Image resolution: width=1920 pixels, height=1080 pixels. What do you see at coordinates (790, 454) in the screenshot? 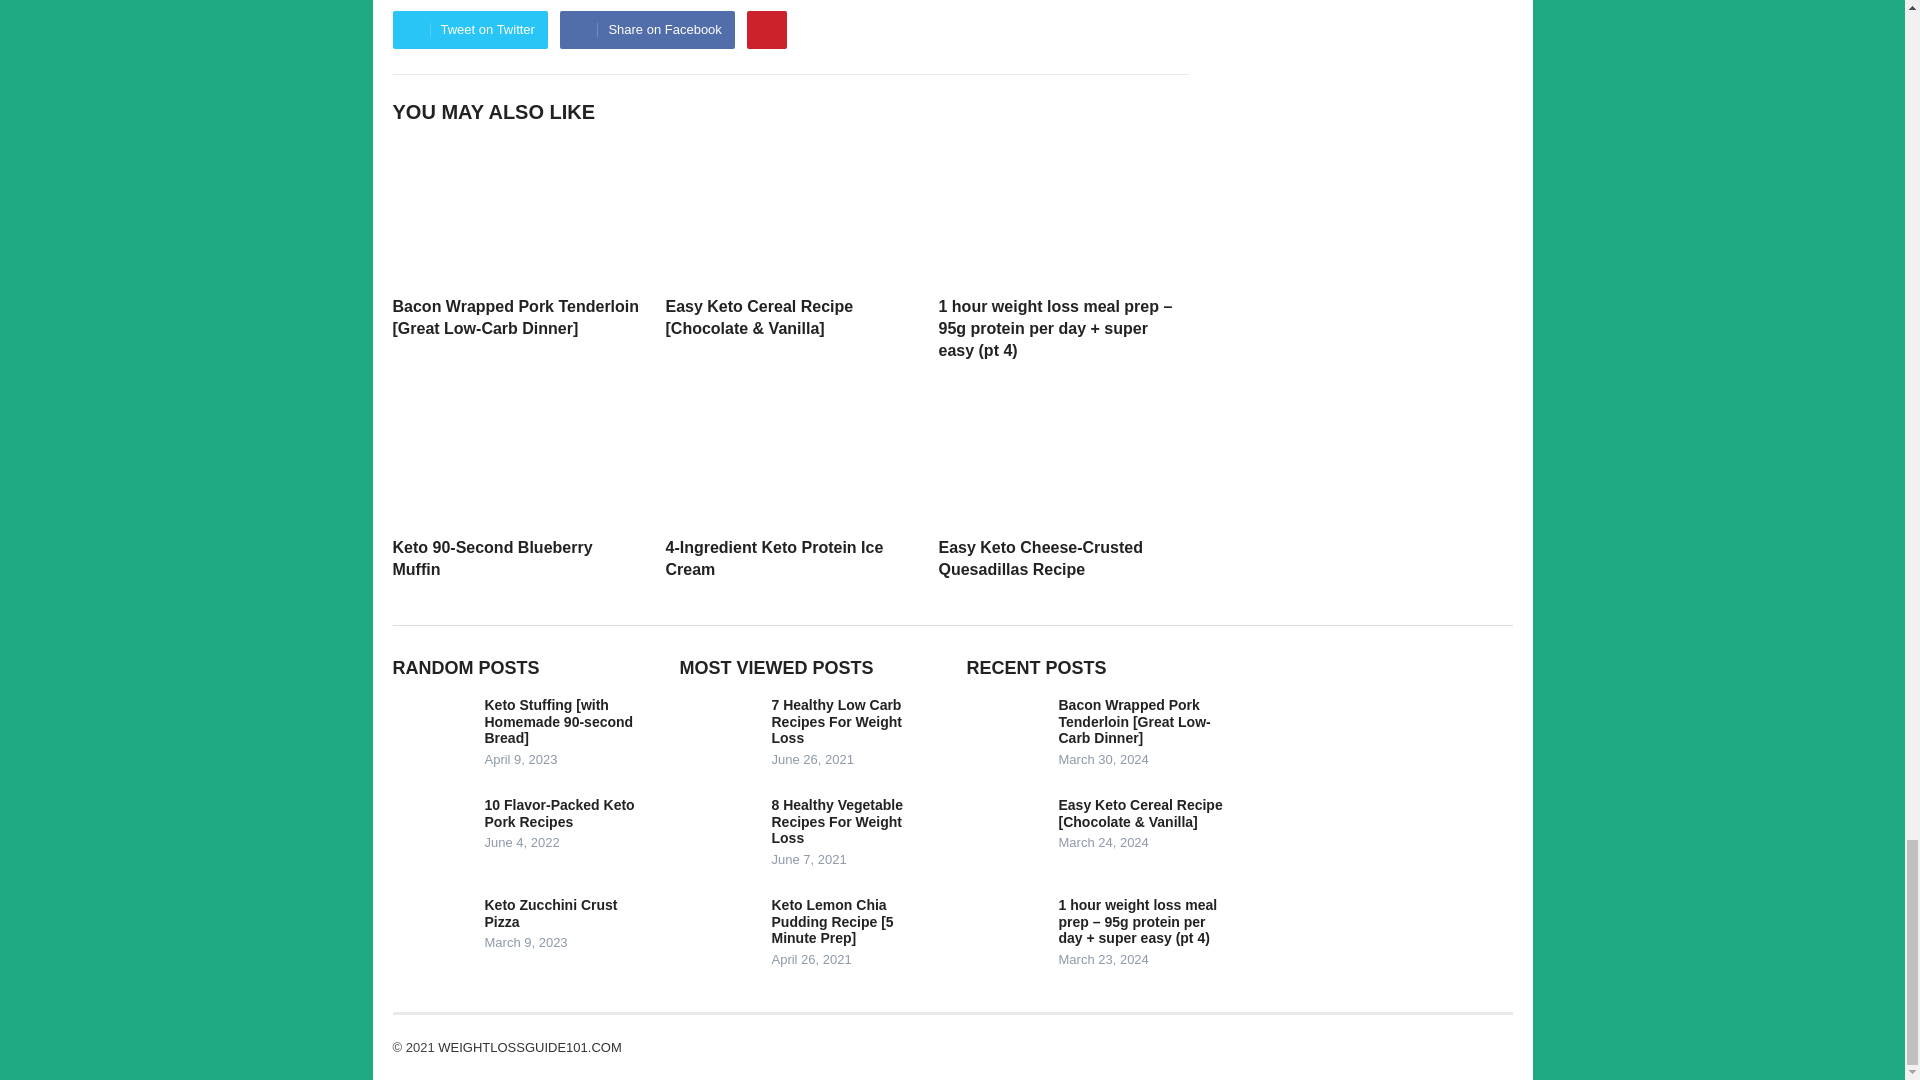
I see `4-Ingredient Keto Protein Ice Cream 10` at bounding box center [790, 454].